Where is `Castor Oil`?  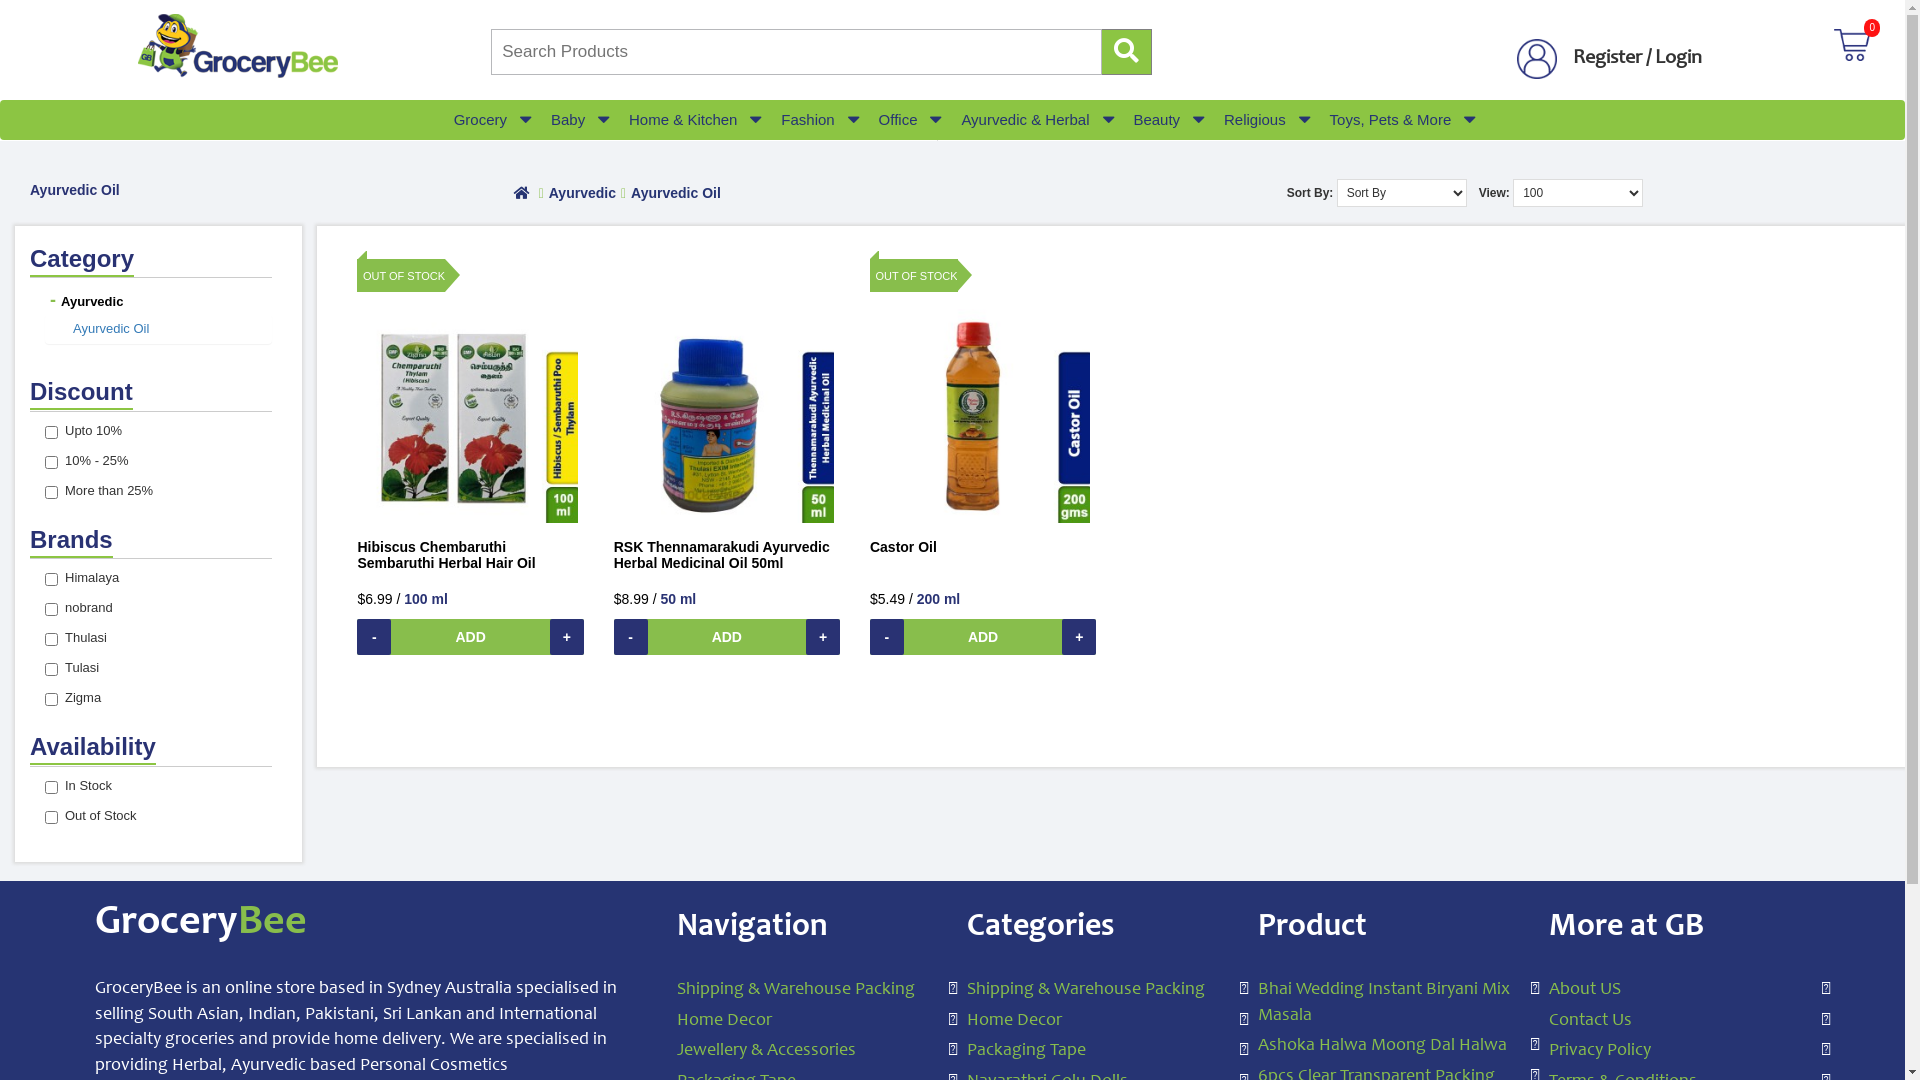
Castor Oil is located at coordinates (904, 559).